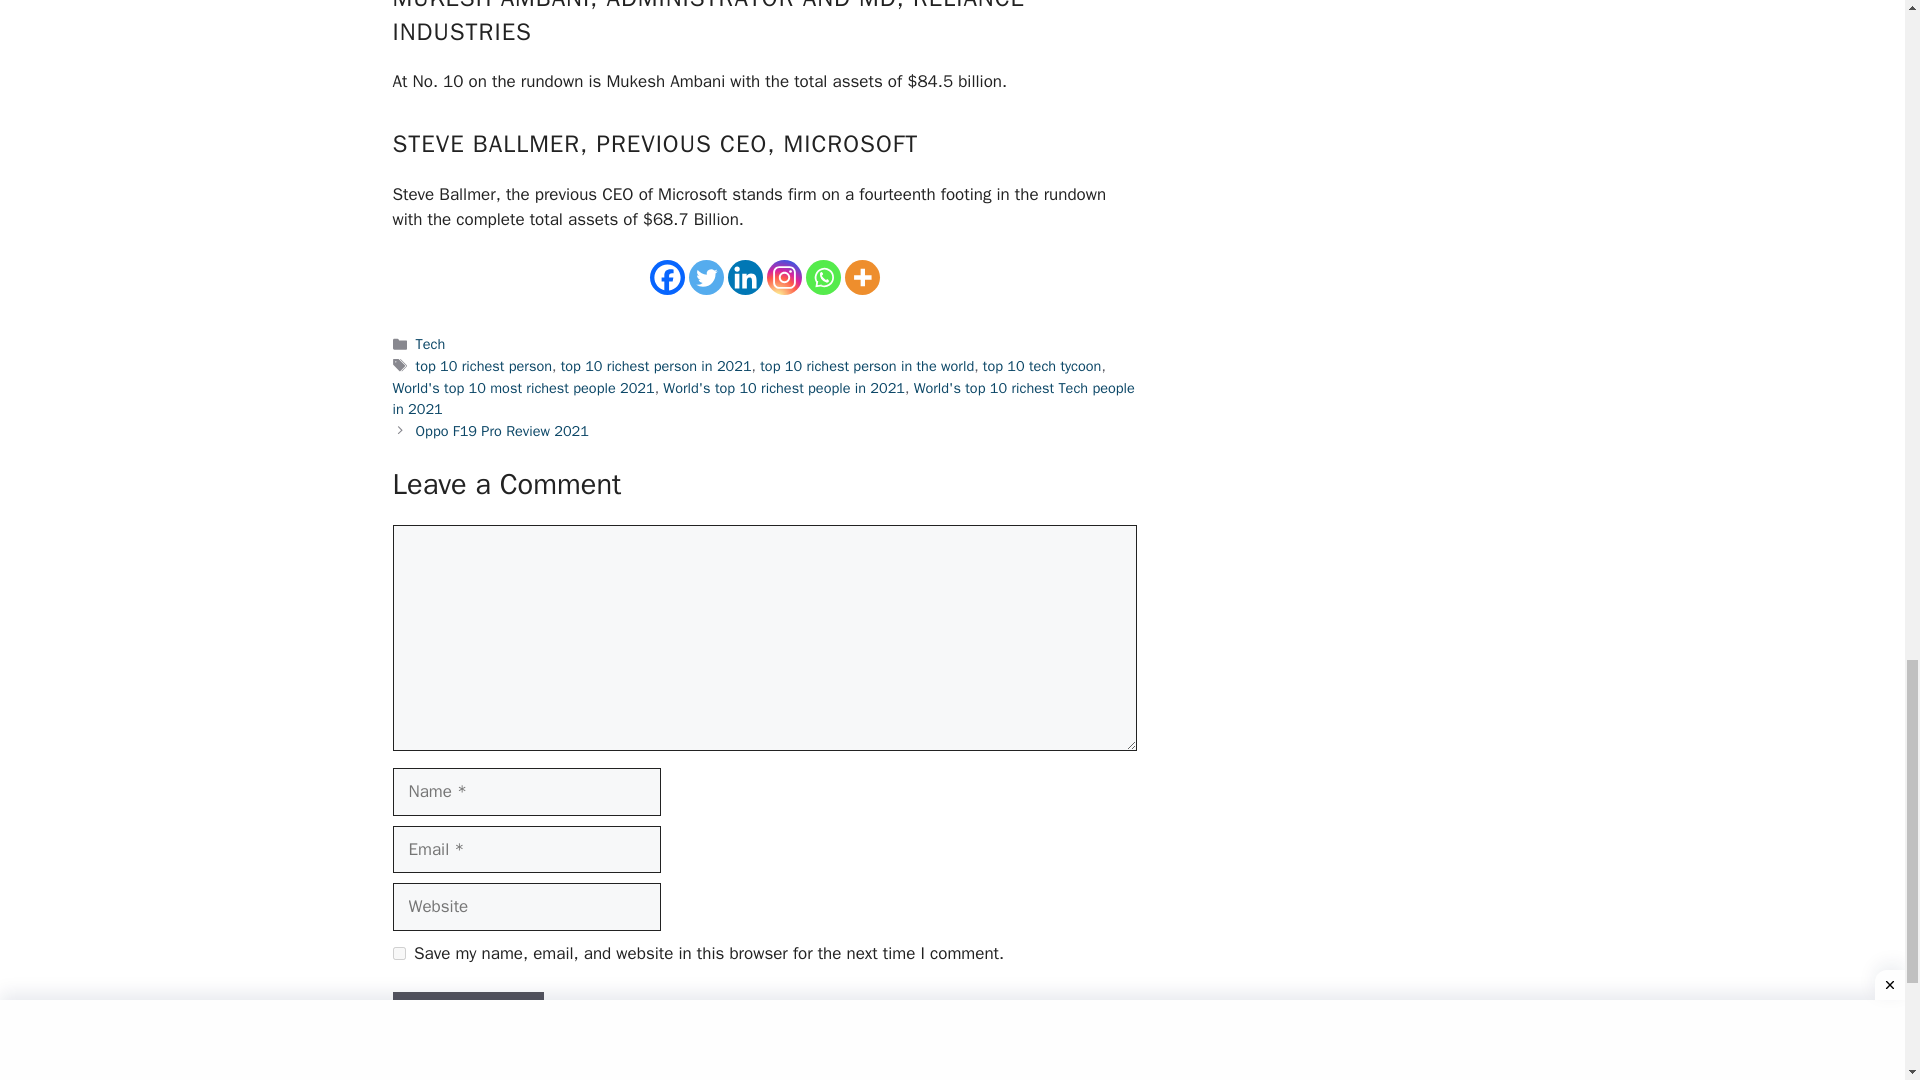  What do you see at coordinates (467, 1016) in the screenshot?
I see `Post Comment` at bounding box center [467, 1016].